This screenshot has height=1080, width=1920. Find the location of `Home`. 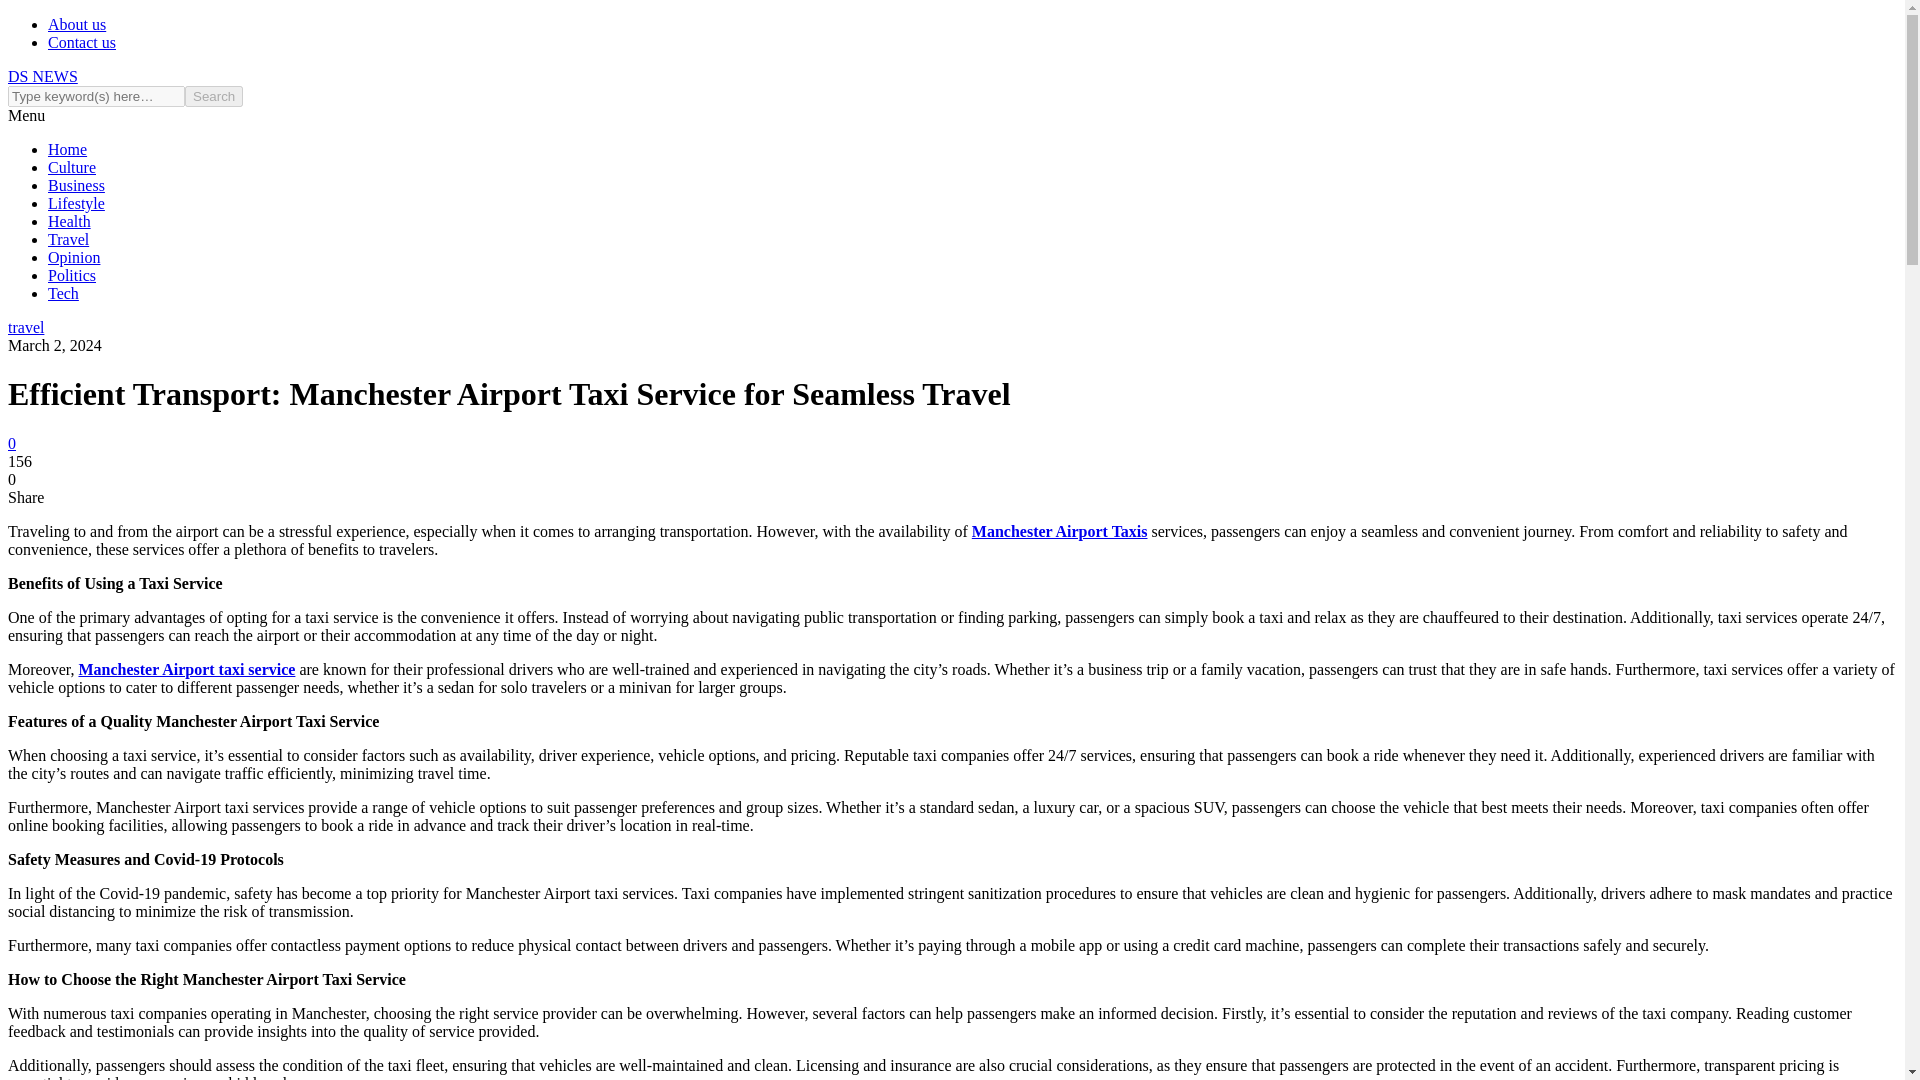

Home is located at coordinates (67, 149).